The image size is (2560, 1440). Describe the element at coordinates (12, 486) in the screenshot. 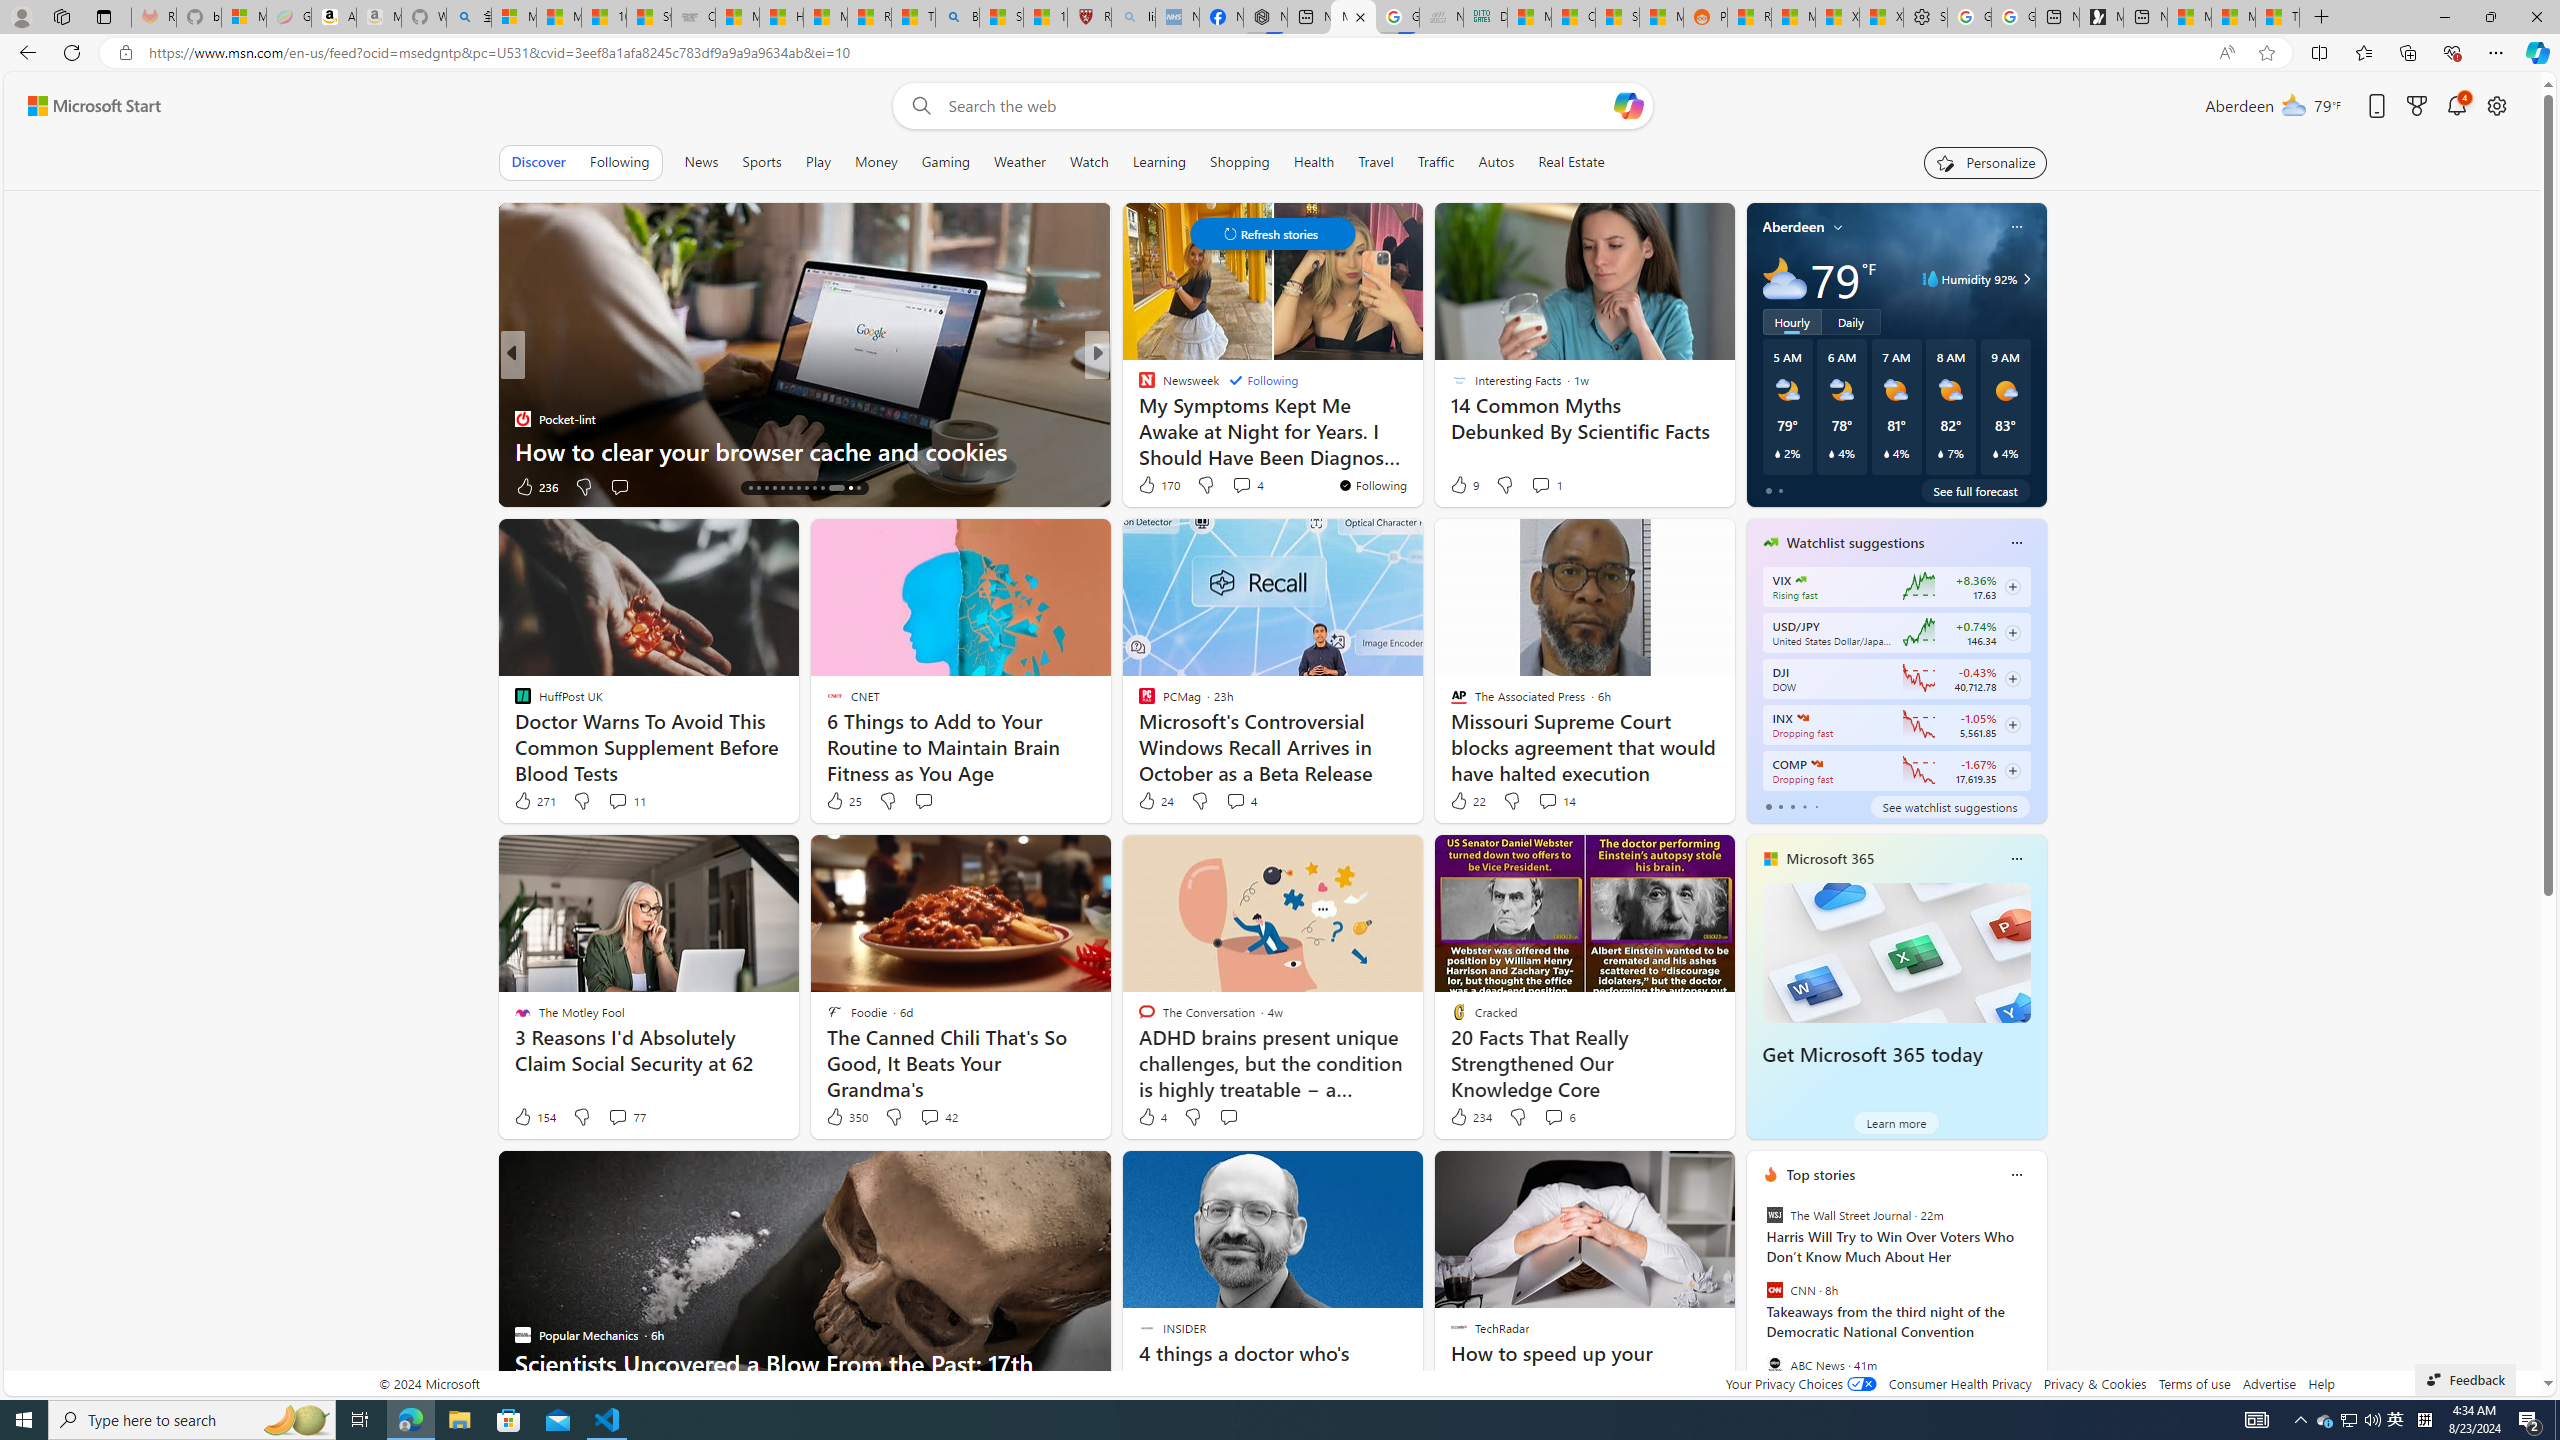

I see `View comments 2 Comment` at that location.